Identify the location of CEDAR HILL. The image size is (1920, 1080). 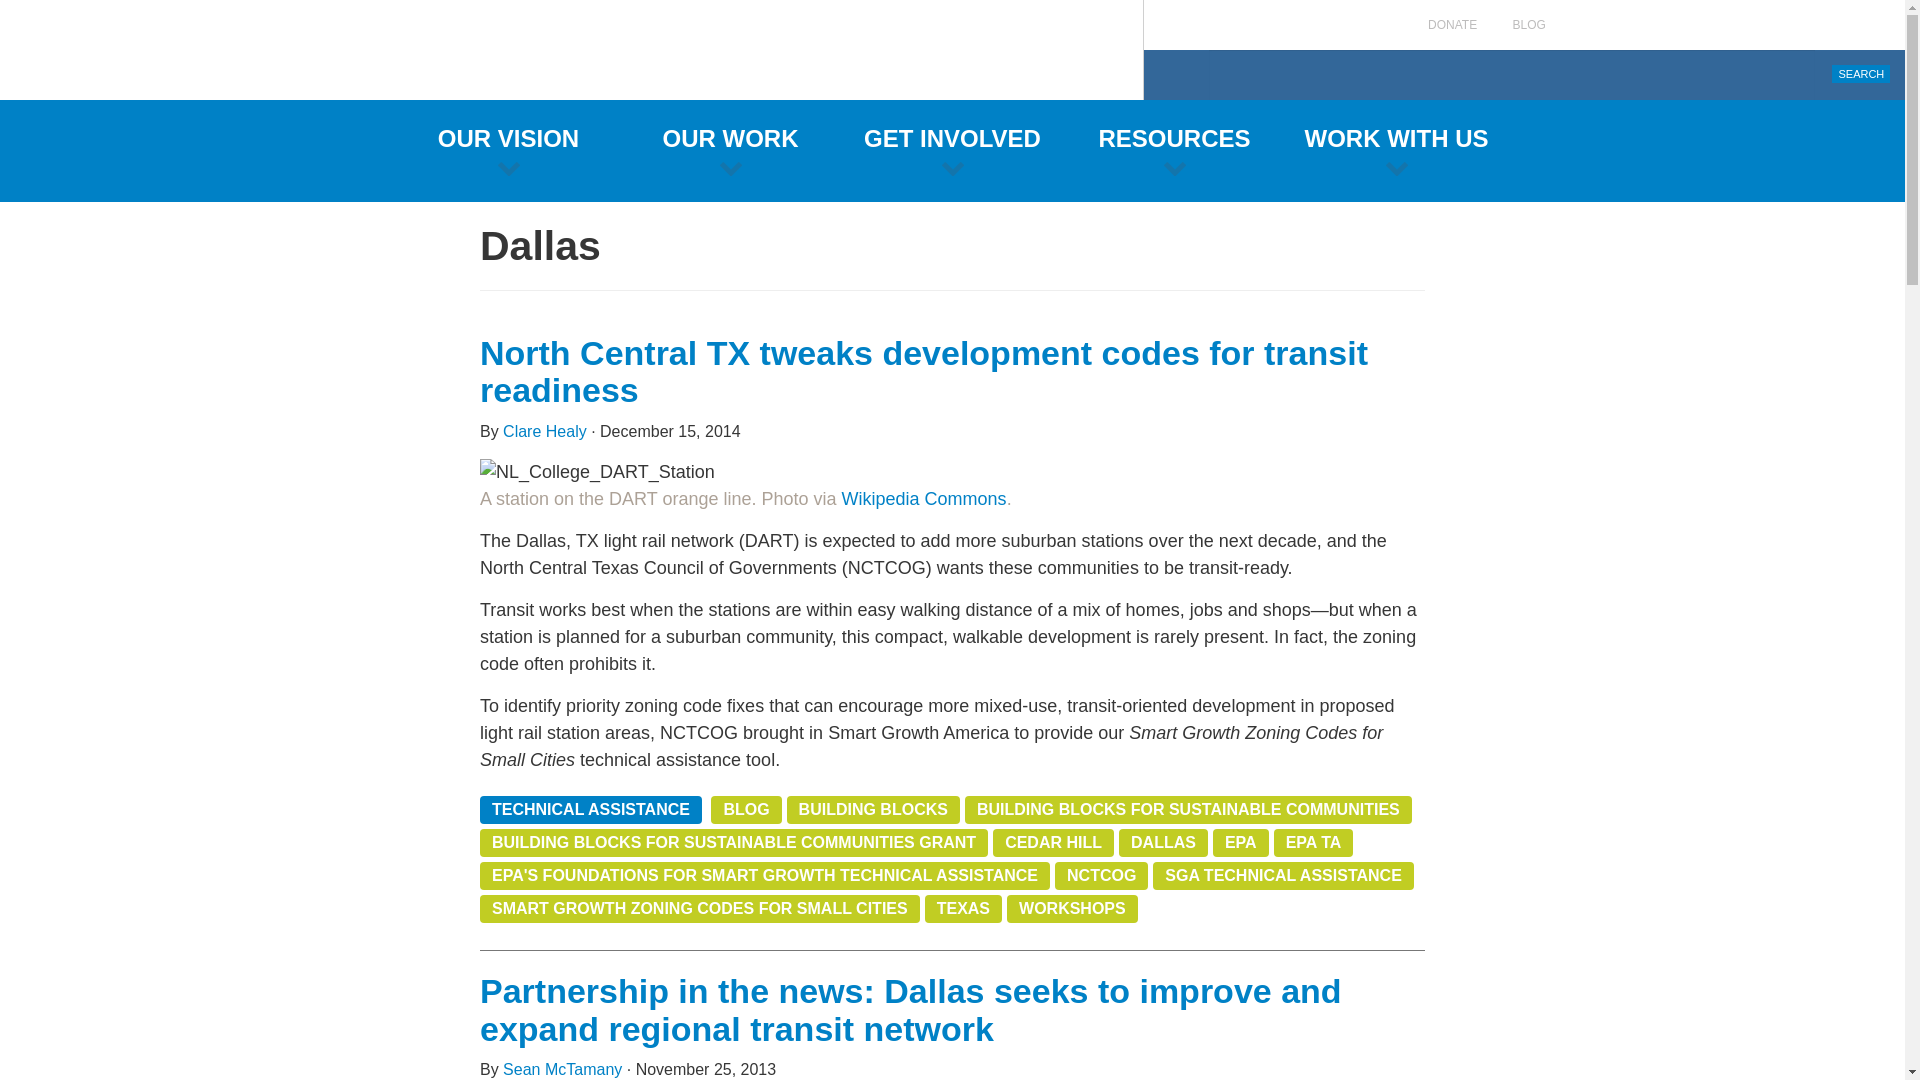
(1052, 843).